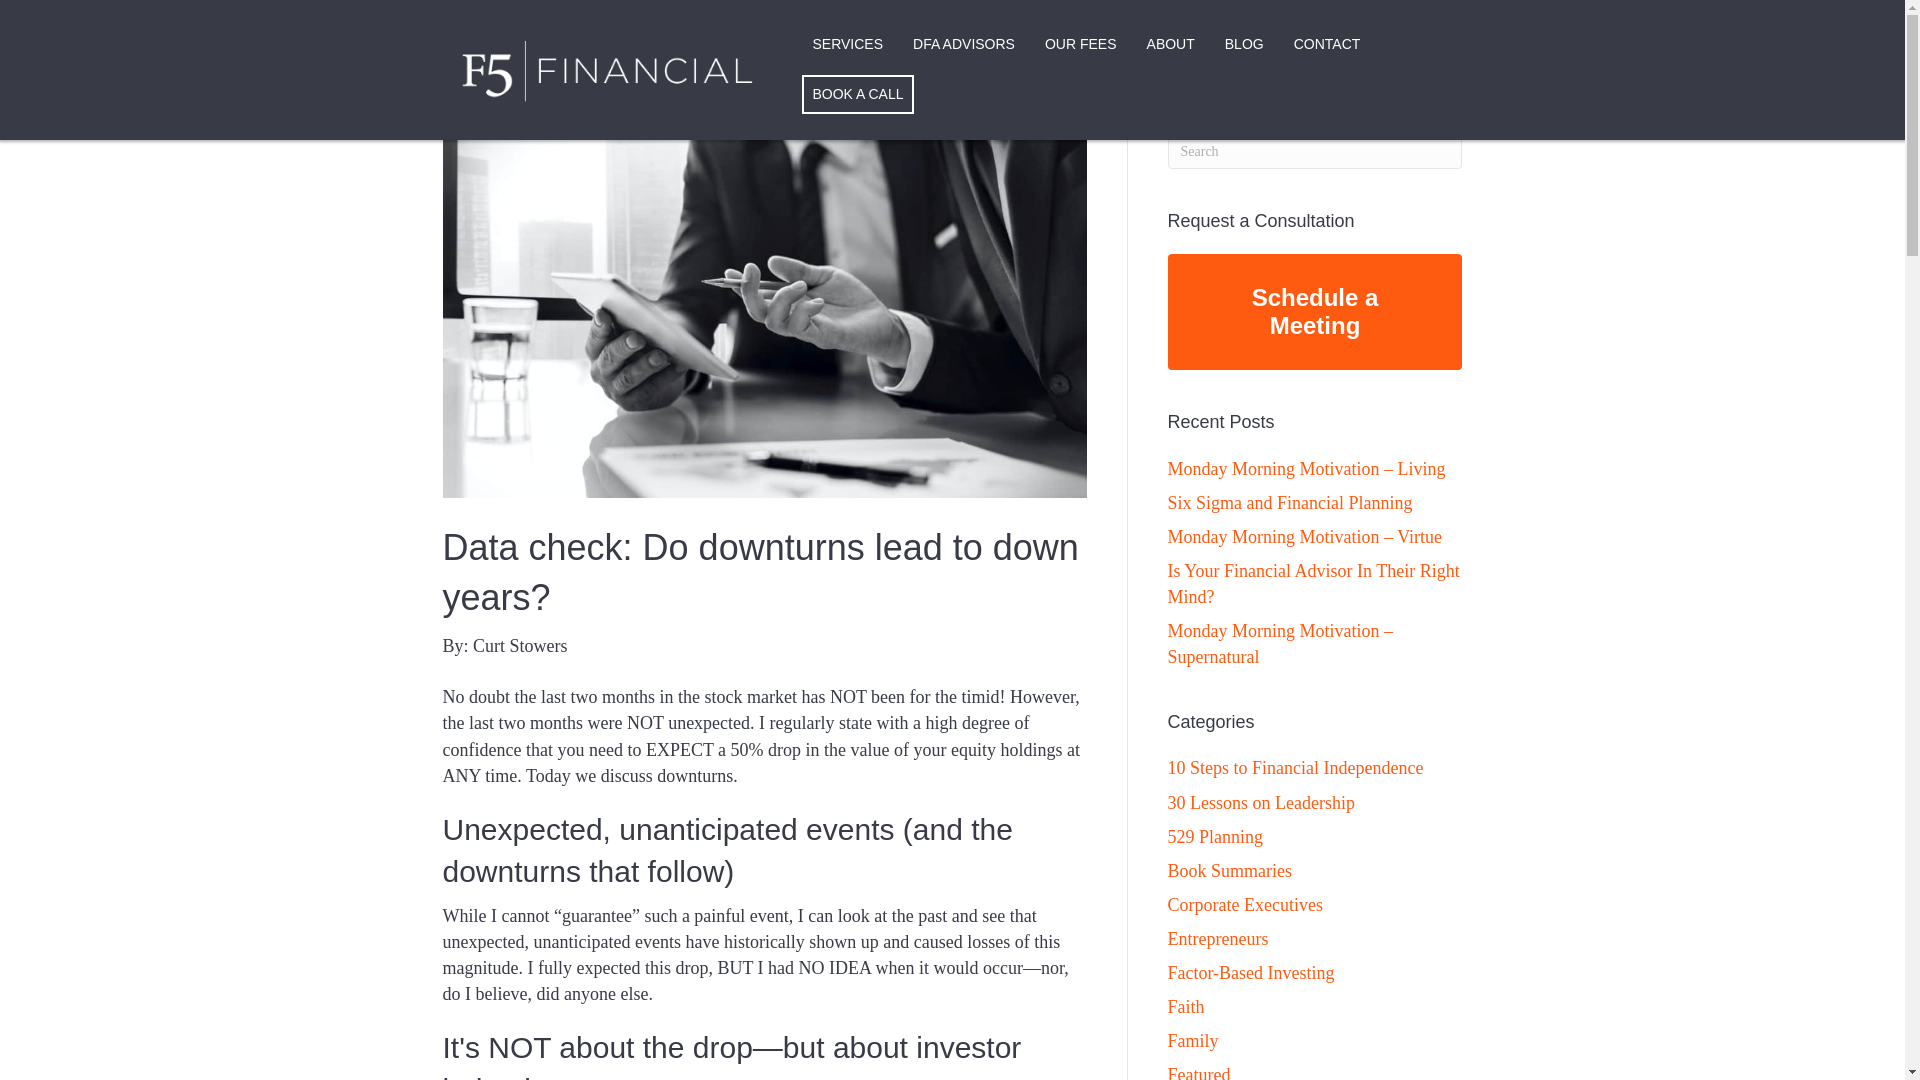 The height and width of the screenshot is (1080, 1920). I want to click on SERVICES, so click(847, 45).